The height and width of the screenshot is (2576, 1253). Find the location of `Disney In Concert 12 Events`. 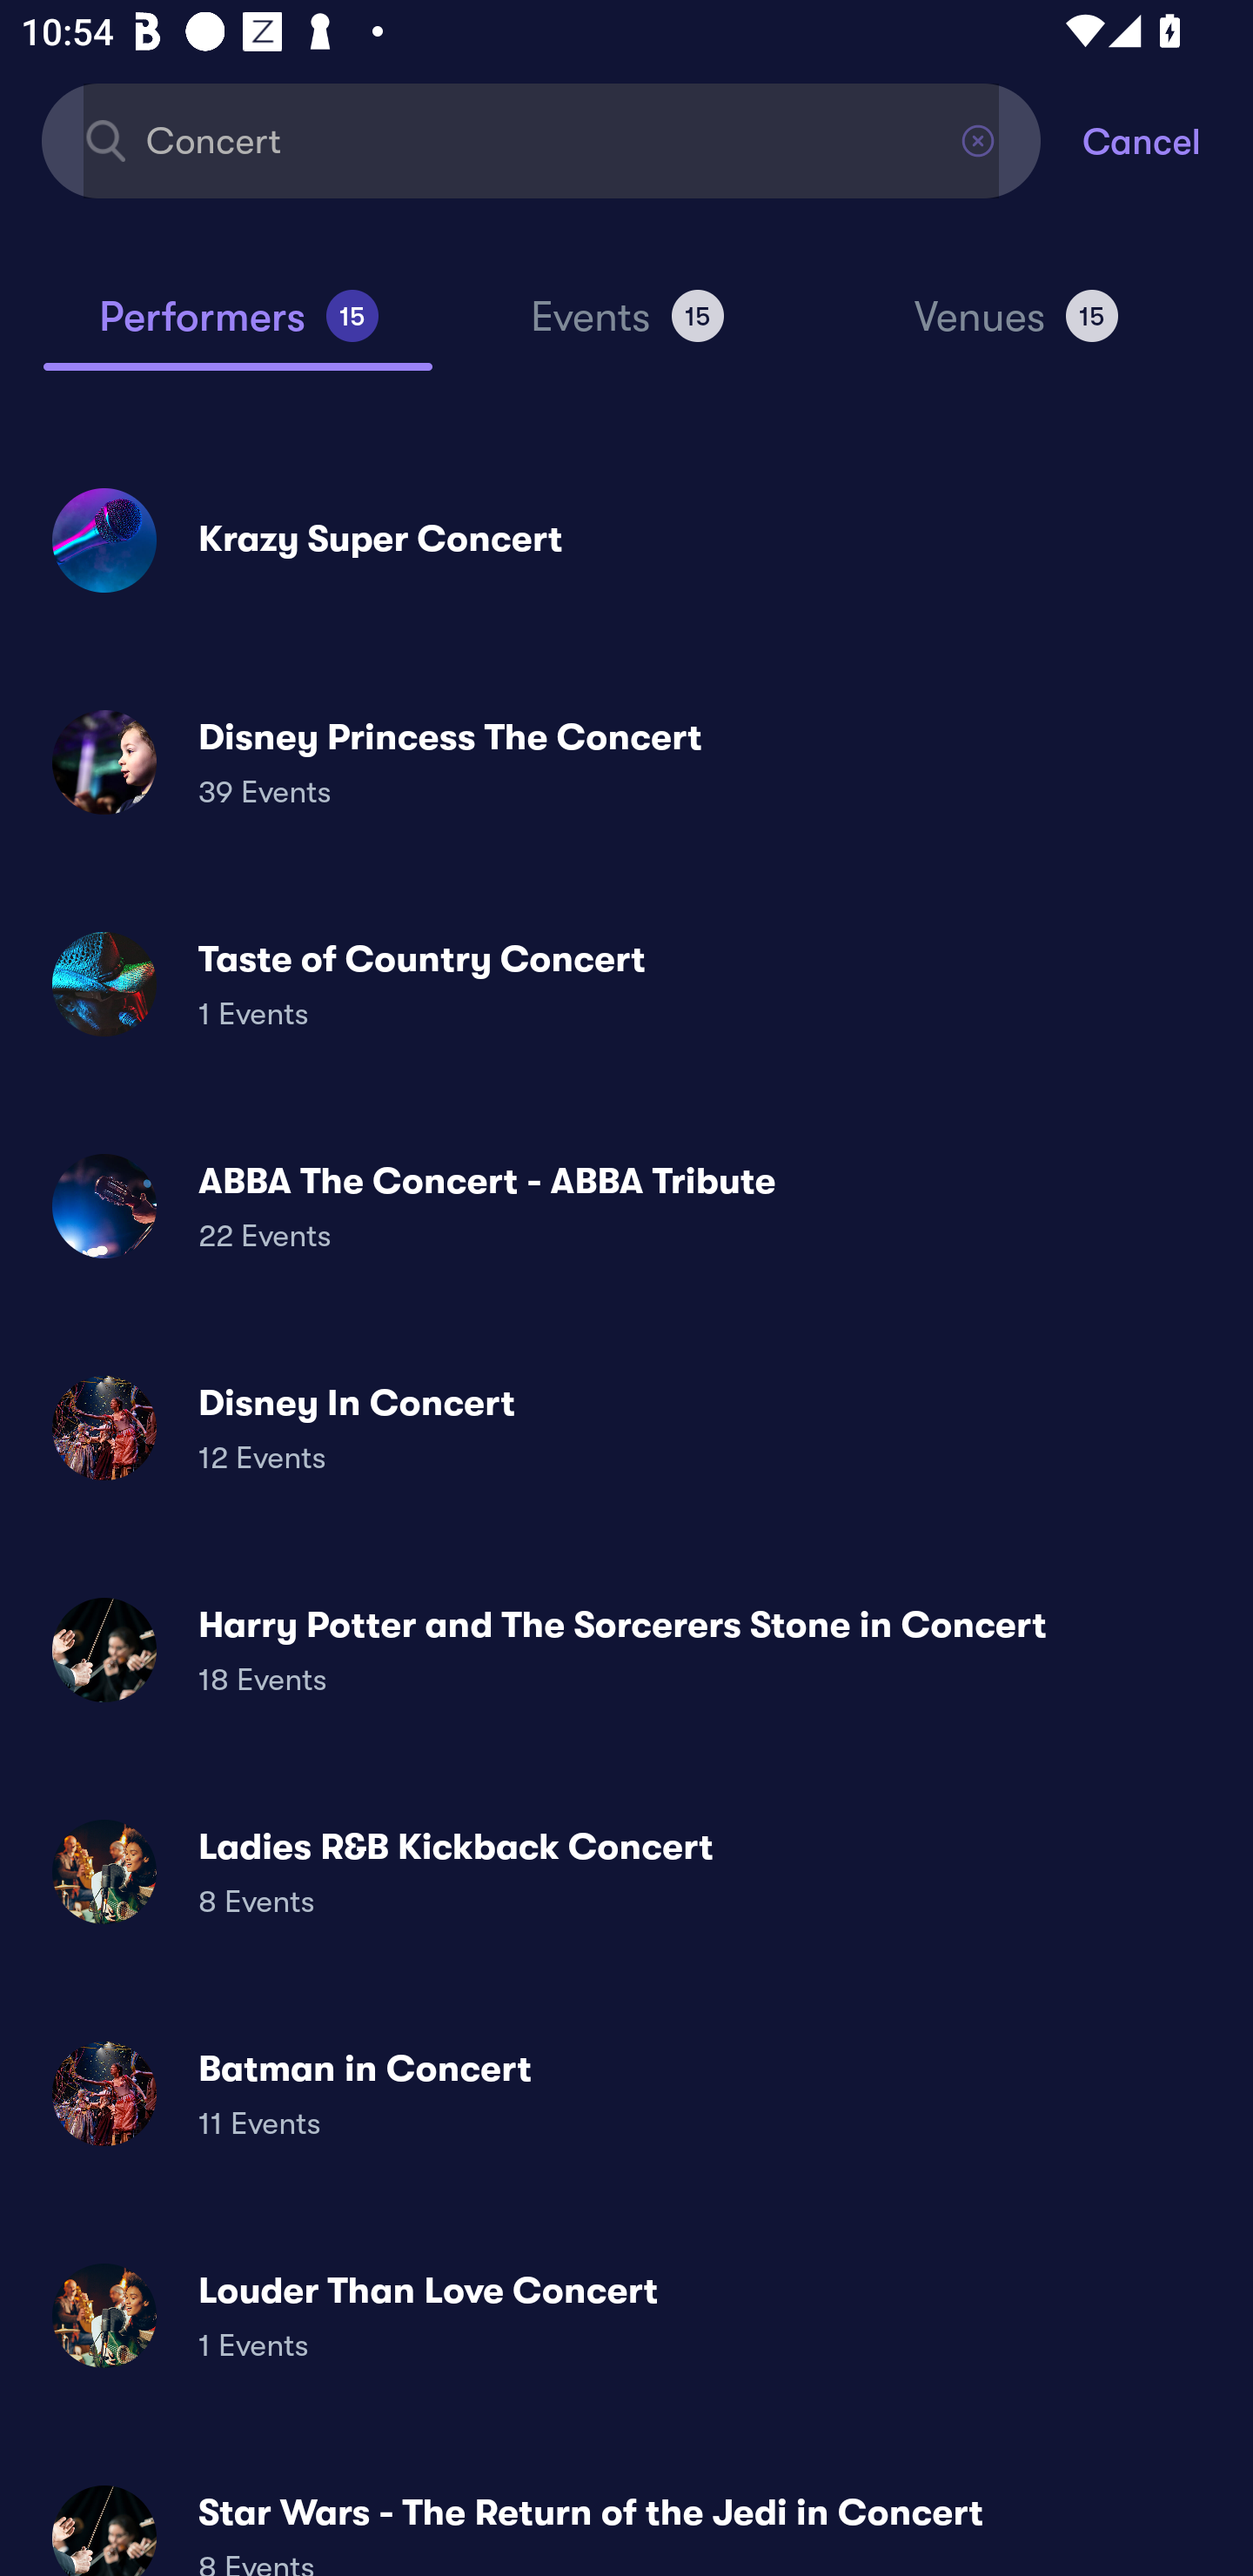

Disney In Concert 12 Events is located at coordinates (626, 1428).